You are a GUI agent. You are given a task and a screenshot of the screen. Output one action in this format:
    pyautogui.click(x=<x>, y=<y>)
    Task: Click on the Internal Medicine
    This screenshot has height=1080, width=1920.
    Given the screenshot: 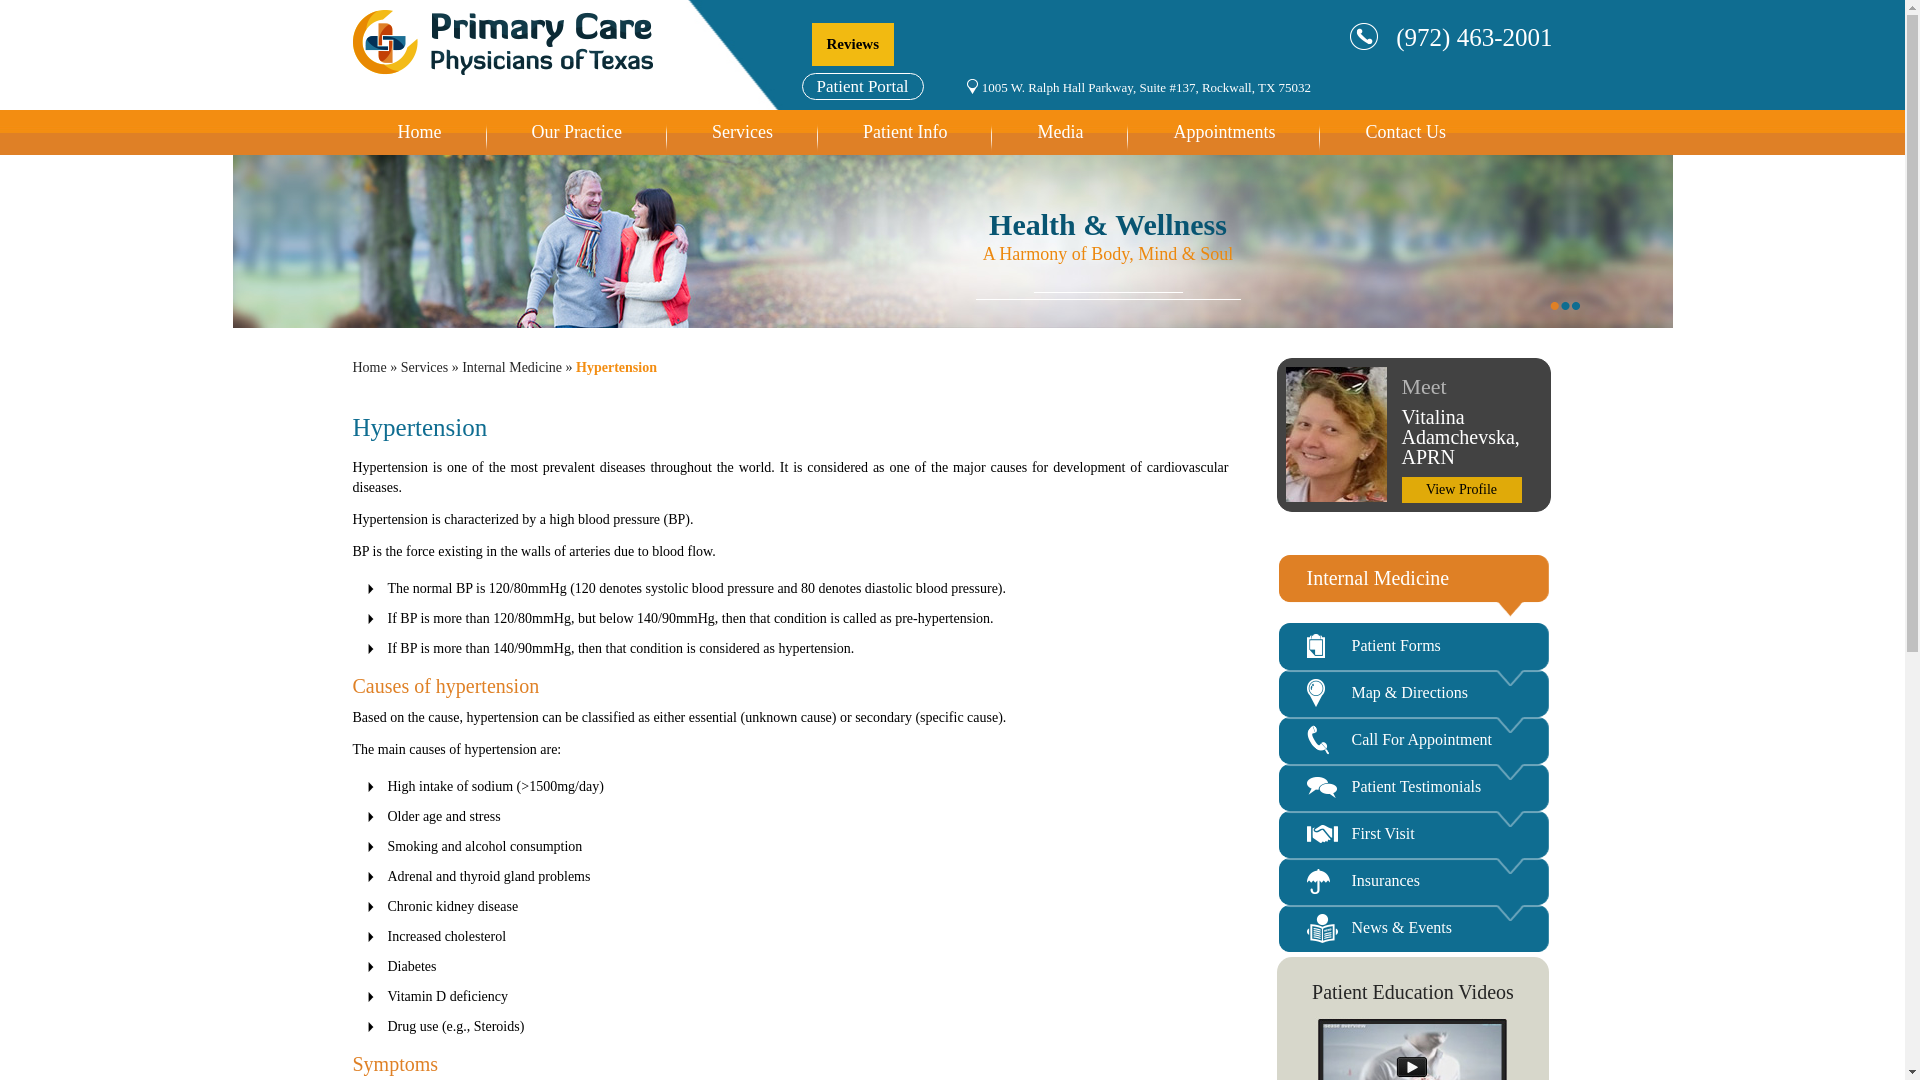 What is the action you would take?
    pyautogui.click(x=512, y=366)
    